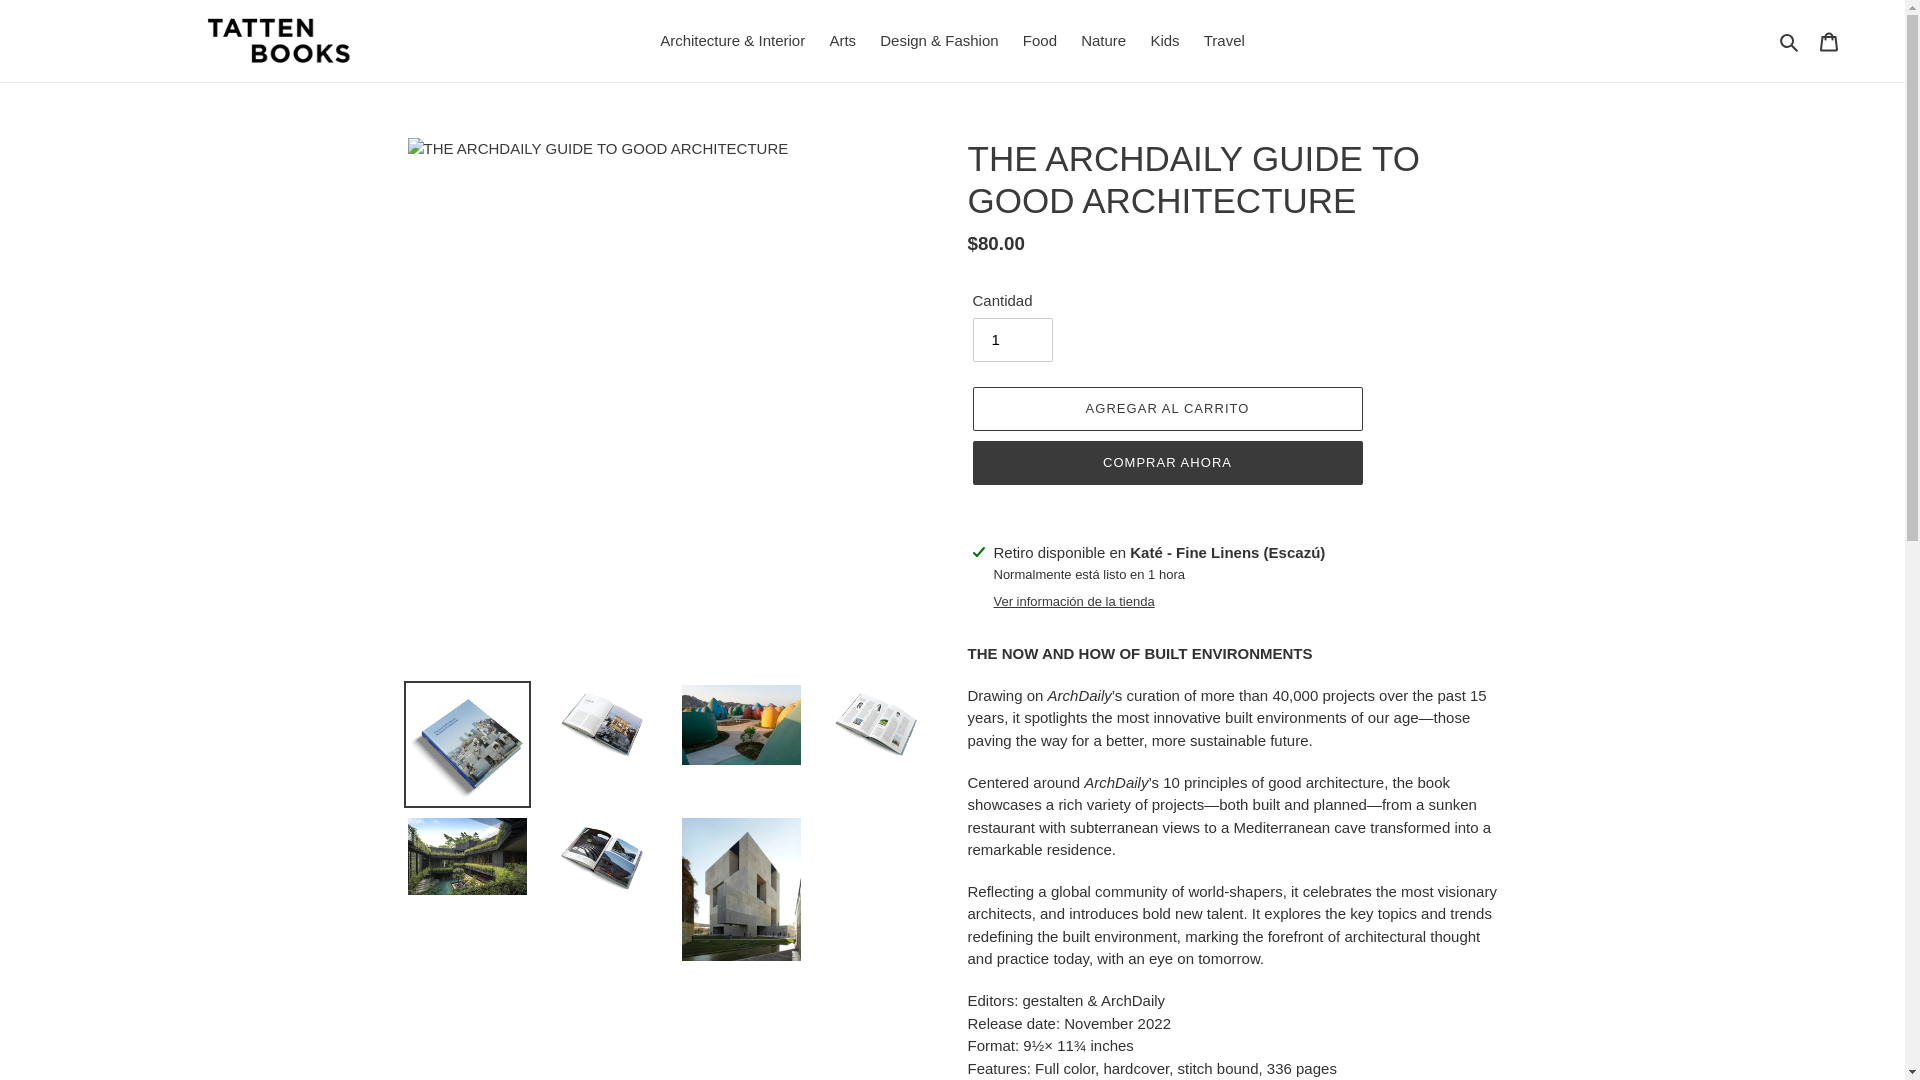  Describe the element at coordinates (1040, 42) in the screenshot. I see `Food` at that location.